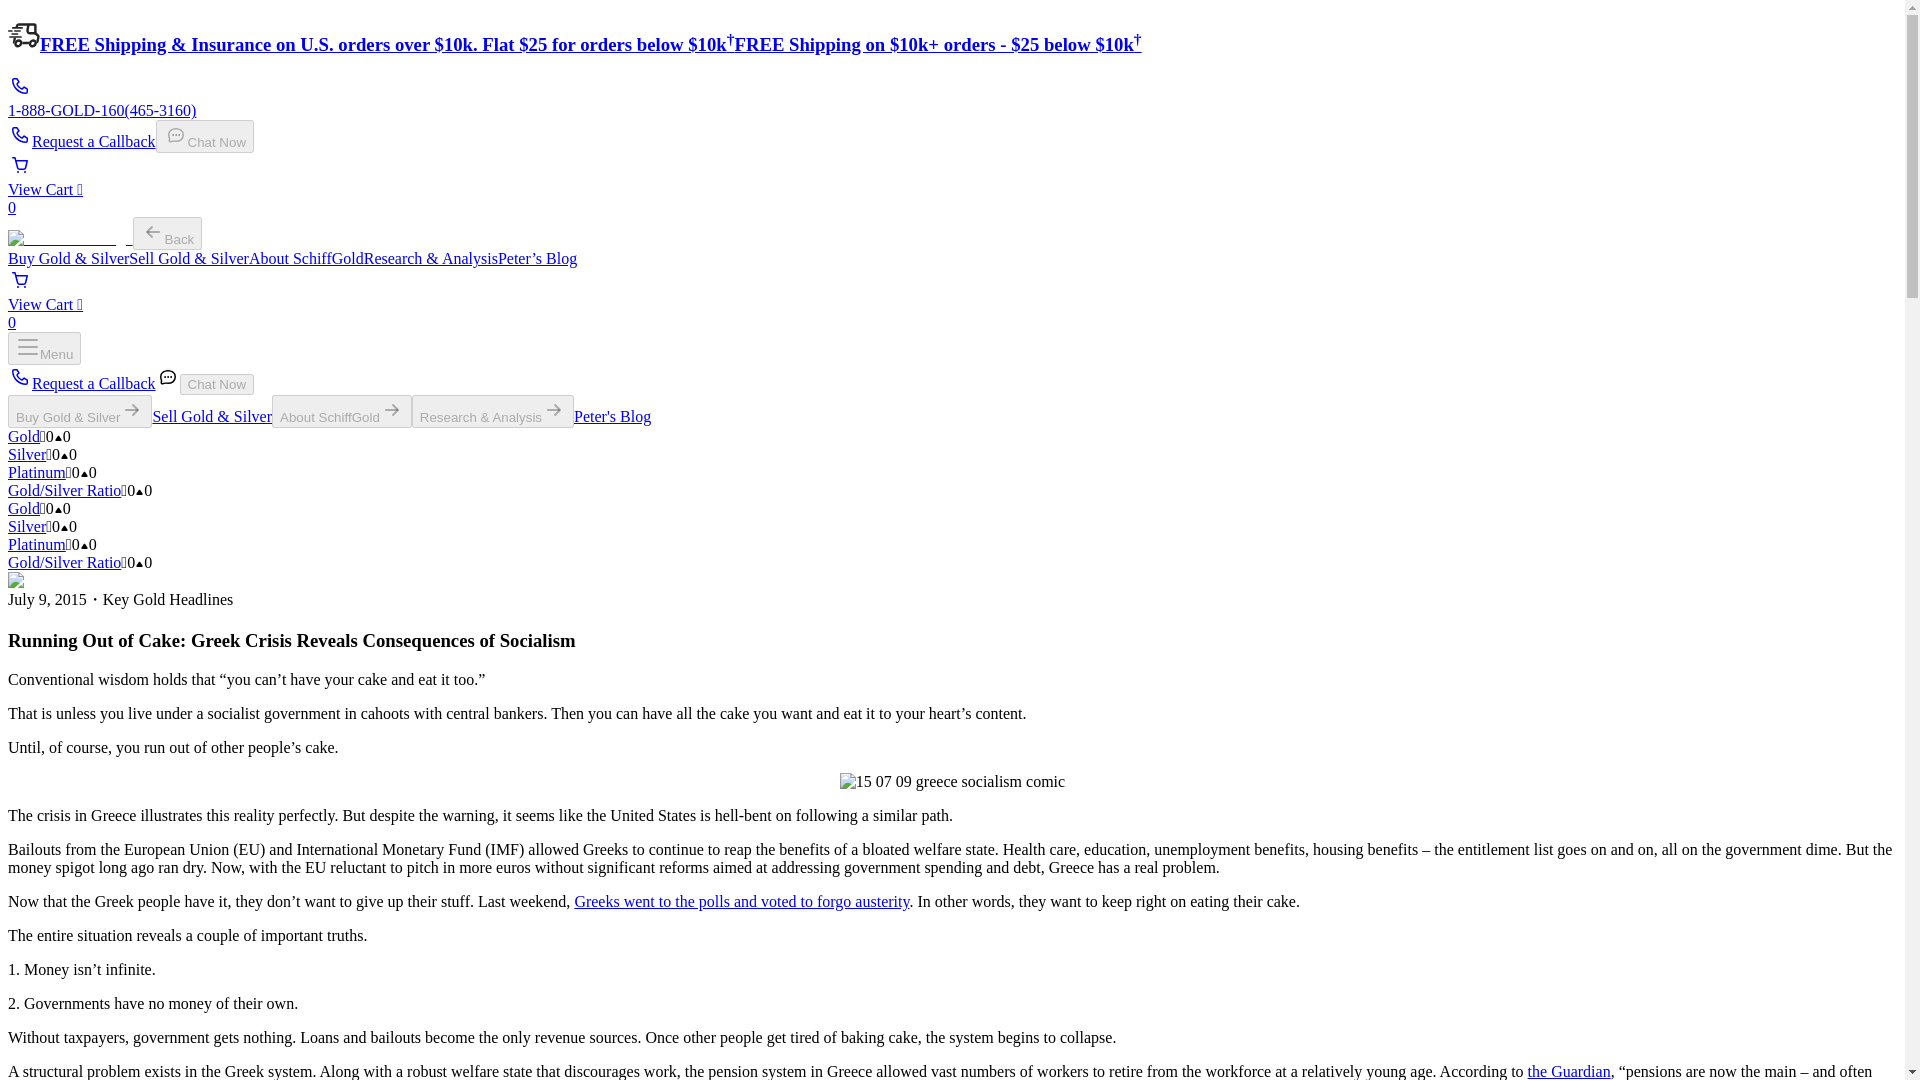 Image resolution: width=1920 pixels, height=1080 pixels. Describe the element at coordinates (218, 384) in the screenshot. I see `Chat Now` at that location.